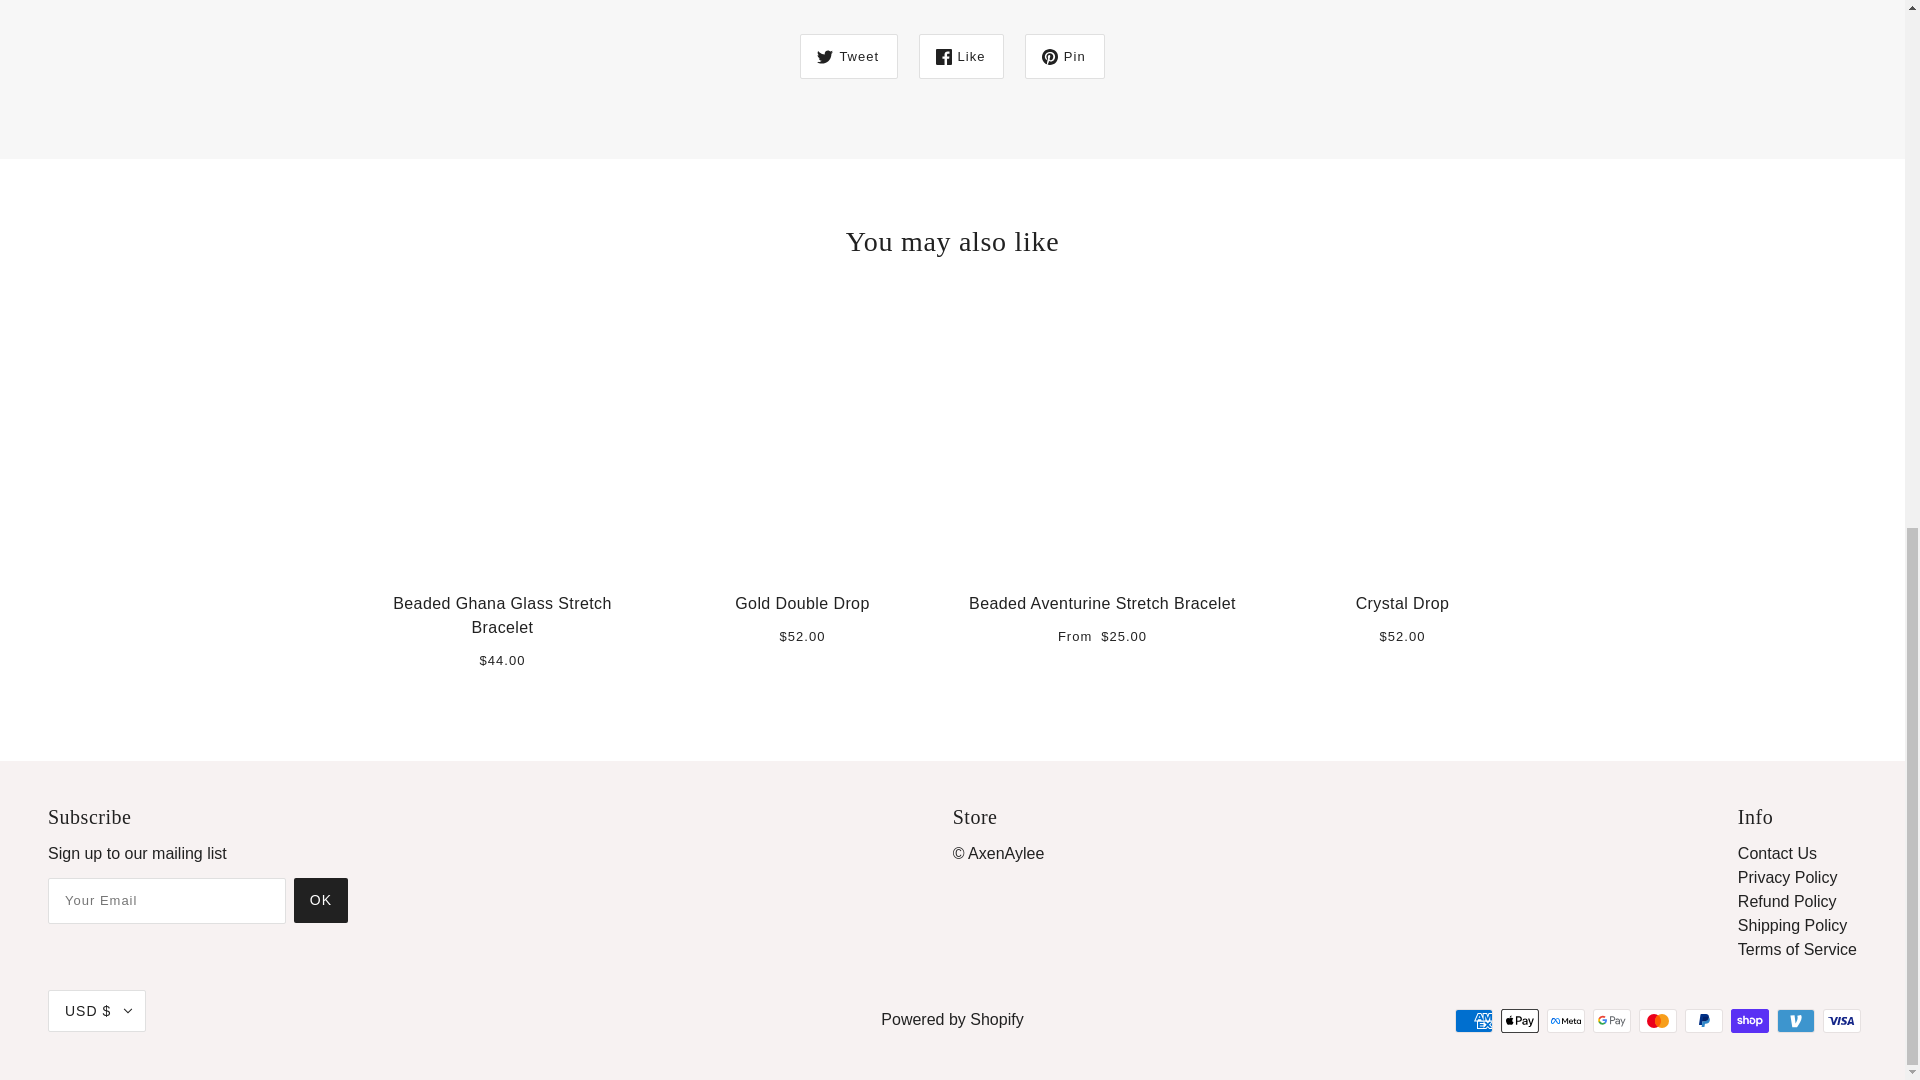 The image size is (1920, 1080). Describe the element at coordinates (1612, 1020) in the screenshot. I see `Google Pay` at that location.